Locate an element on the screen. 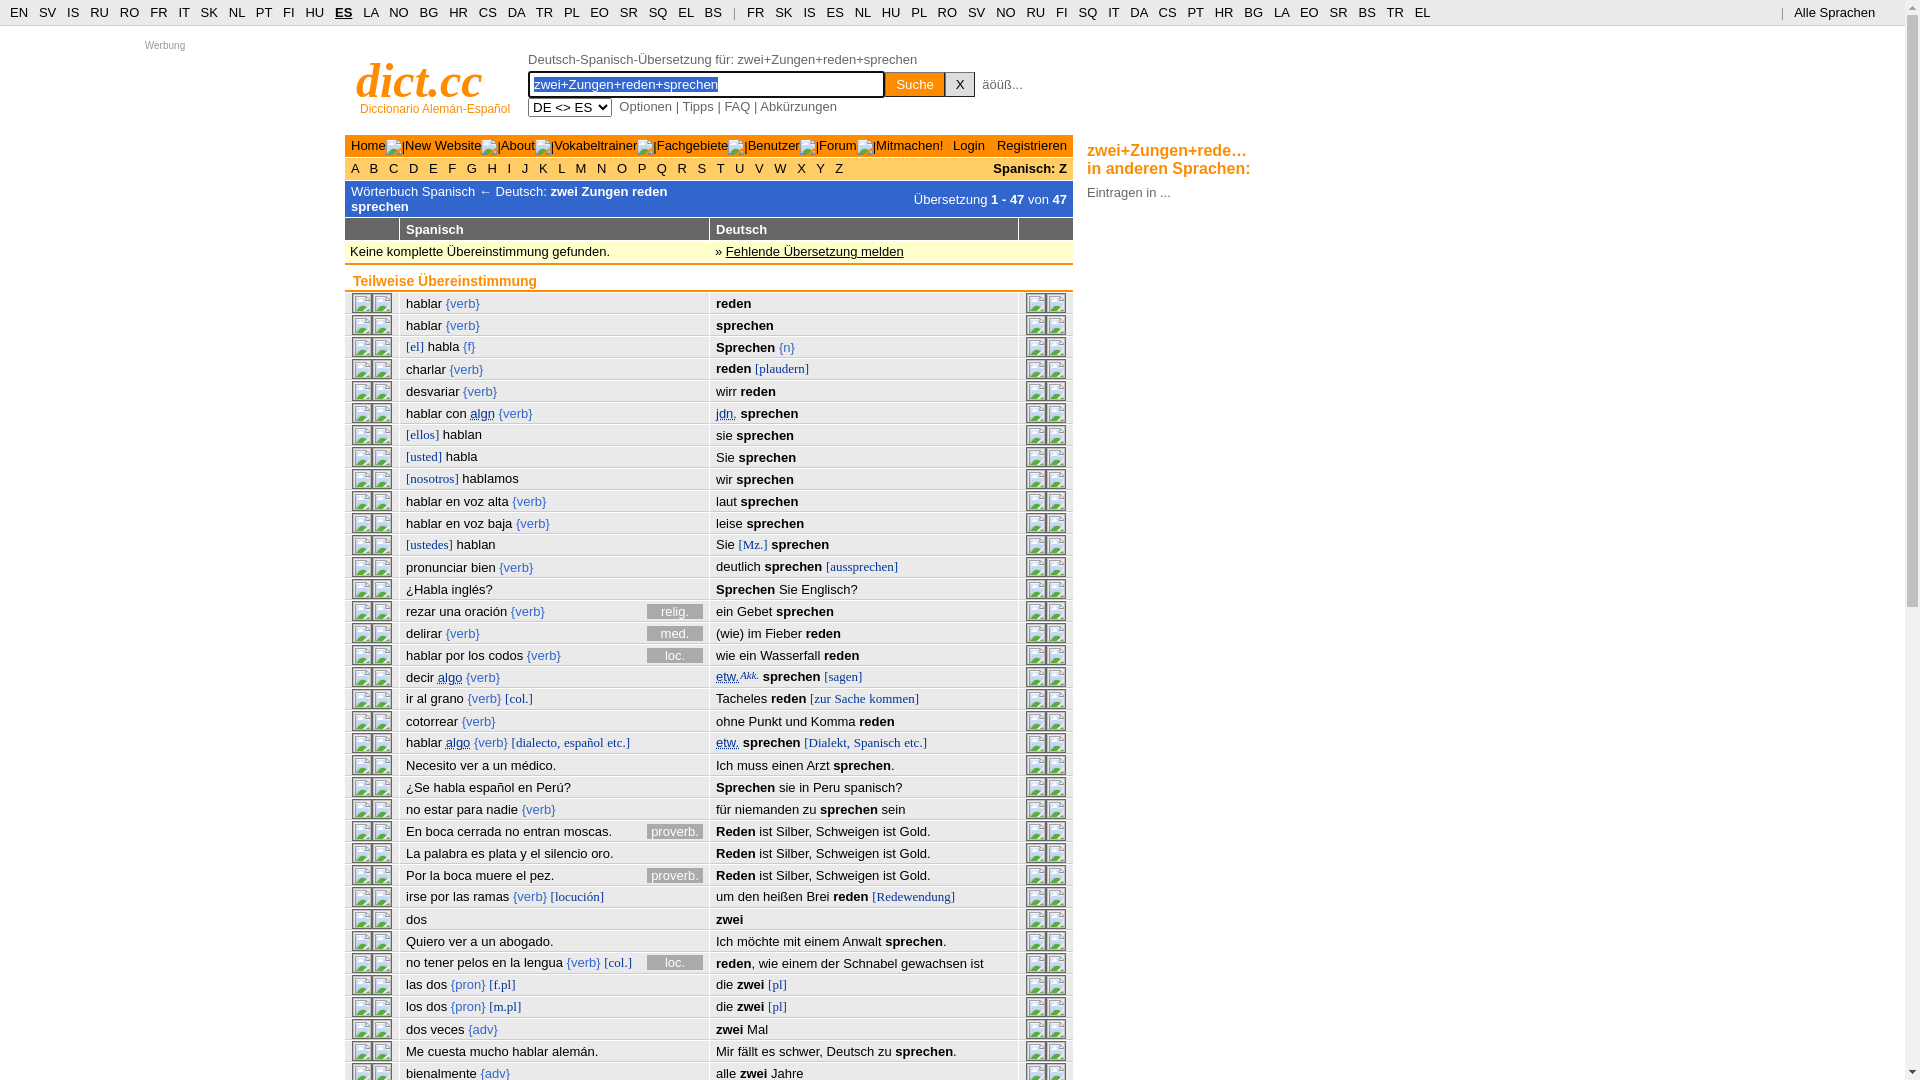 This screenshot has width=1920, height=1080. LA is located at coordinates (1282, 12).